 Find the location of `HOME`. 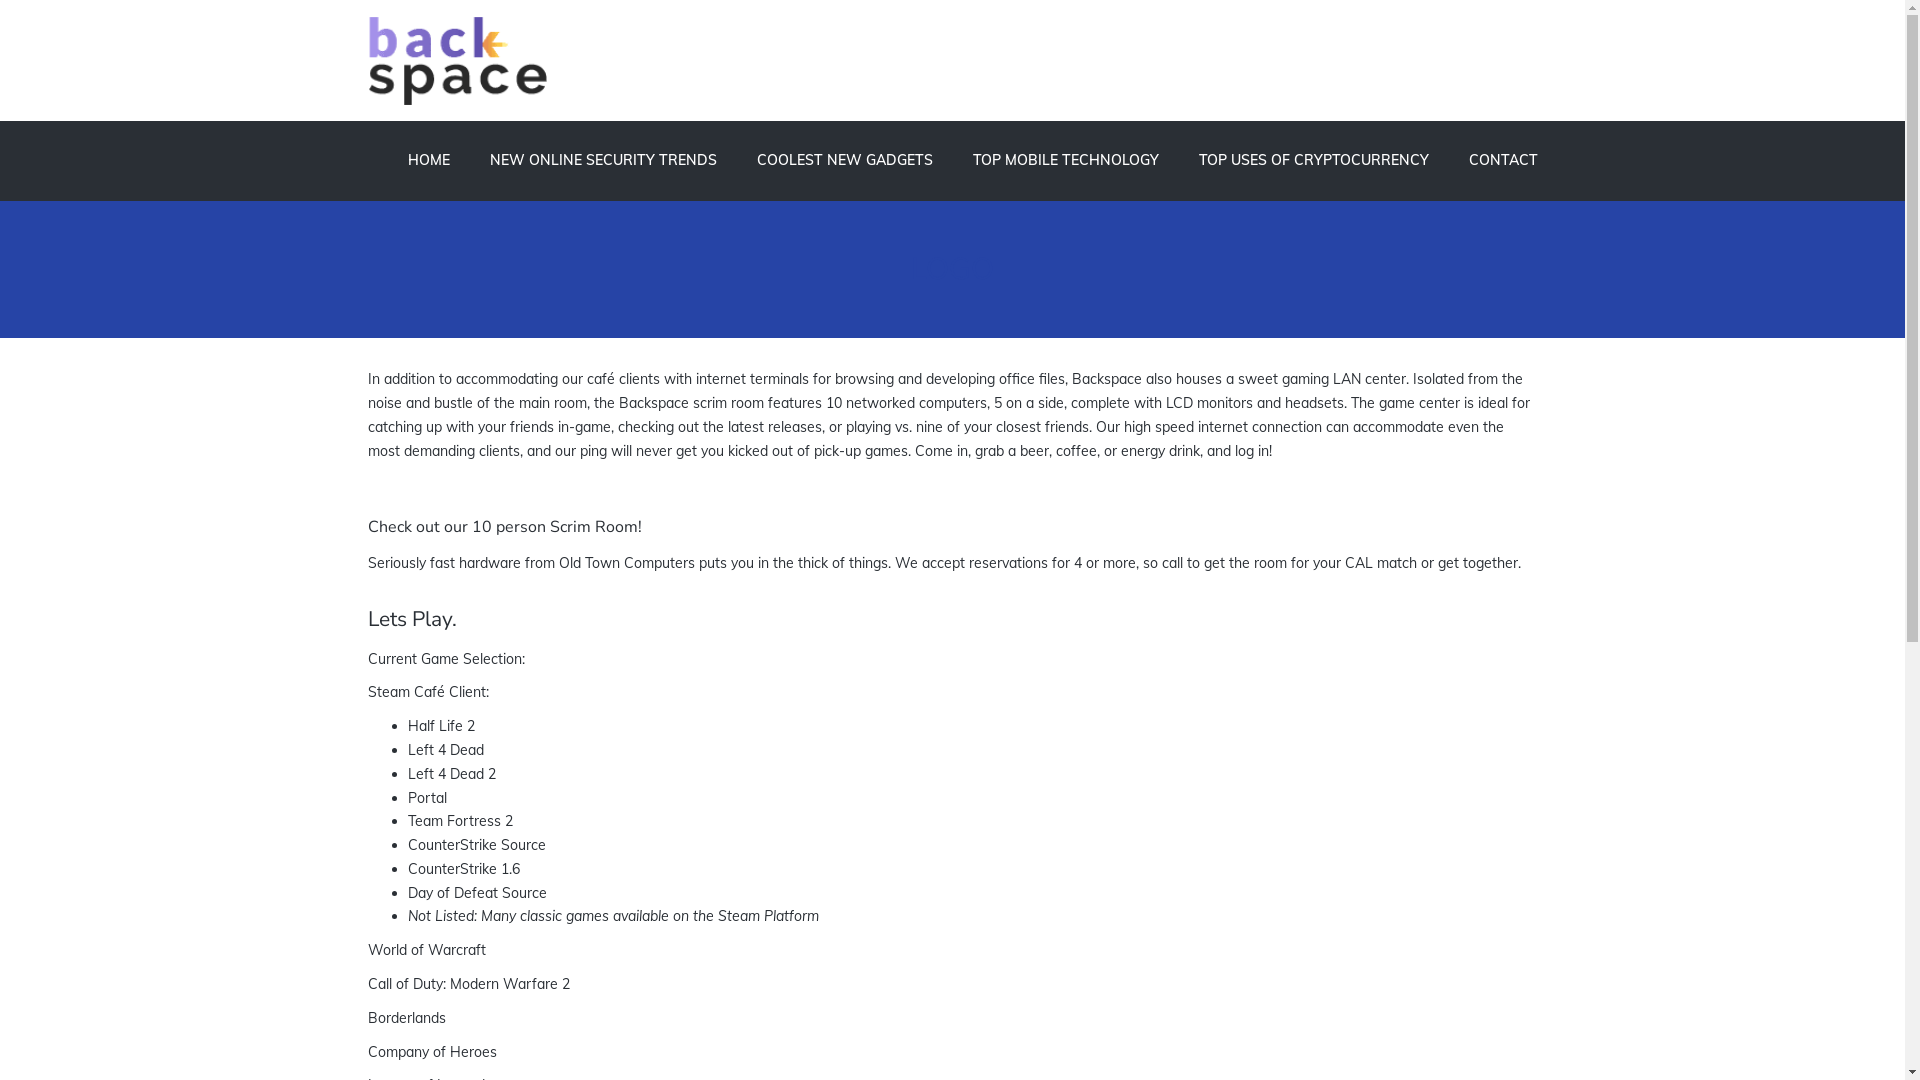

HOME is located at coordinates (429, 161).